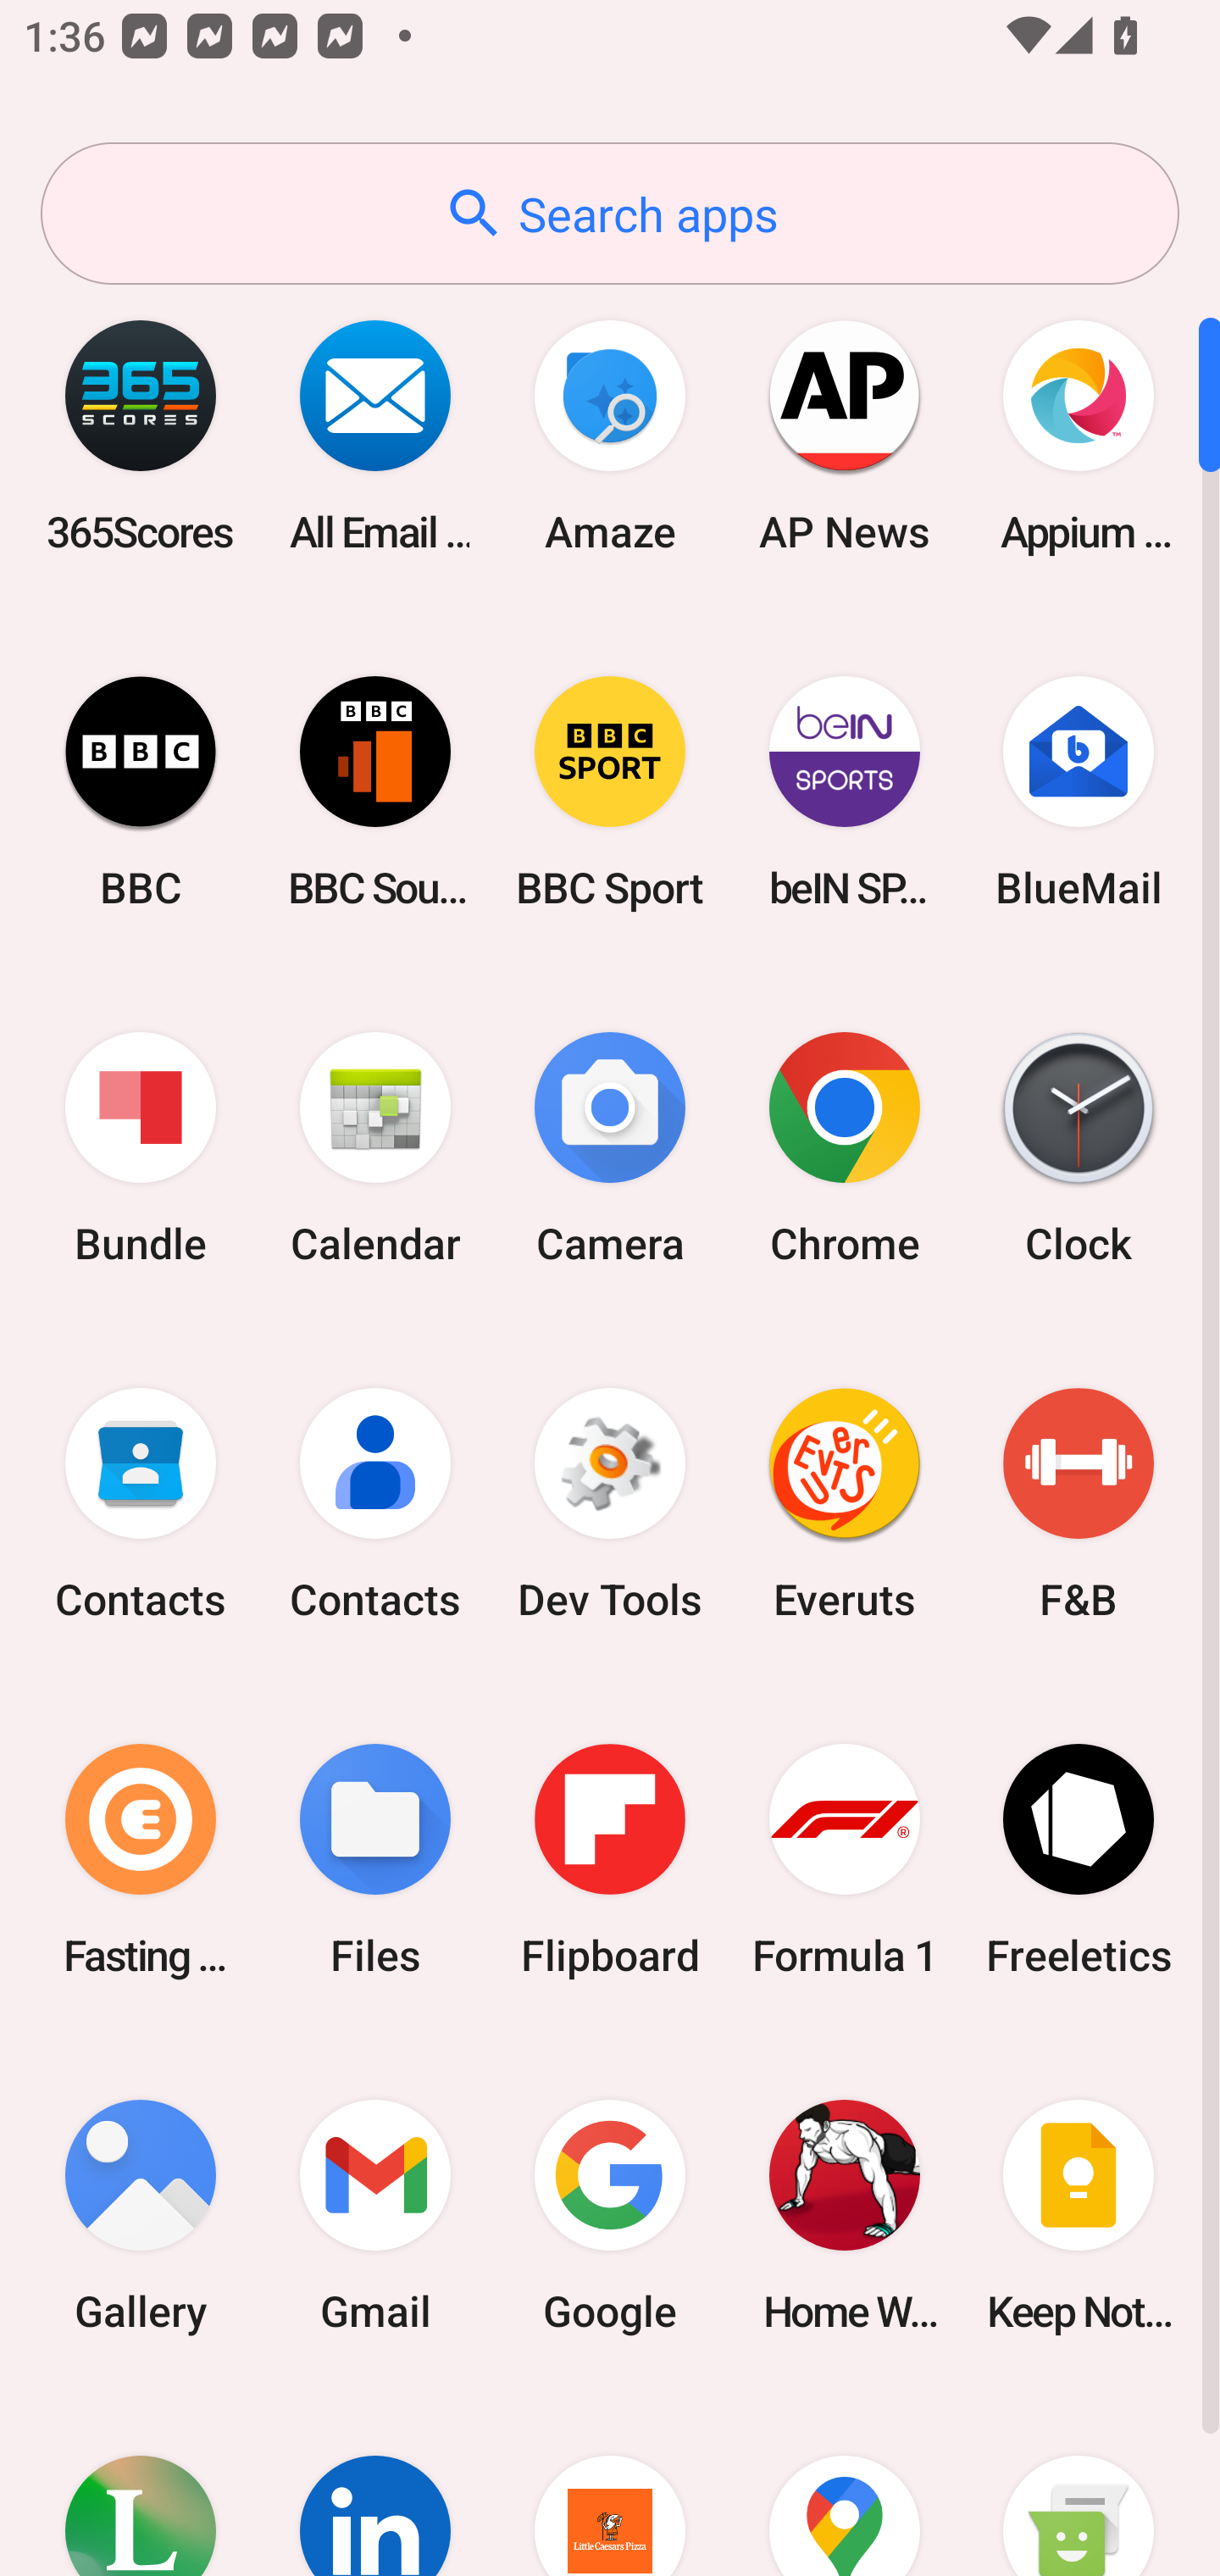  What do you see at coordinates (844, 436) in the screenshot?
I see `AP News` at bounding box center [844, 436].